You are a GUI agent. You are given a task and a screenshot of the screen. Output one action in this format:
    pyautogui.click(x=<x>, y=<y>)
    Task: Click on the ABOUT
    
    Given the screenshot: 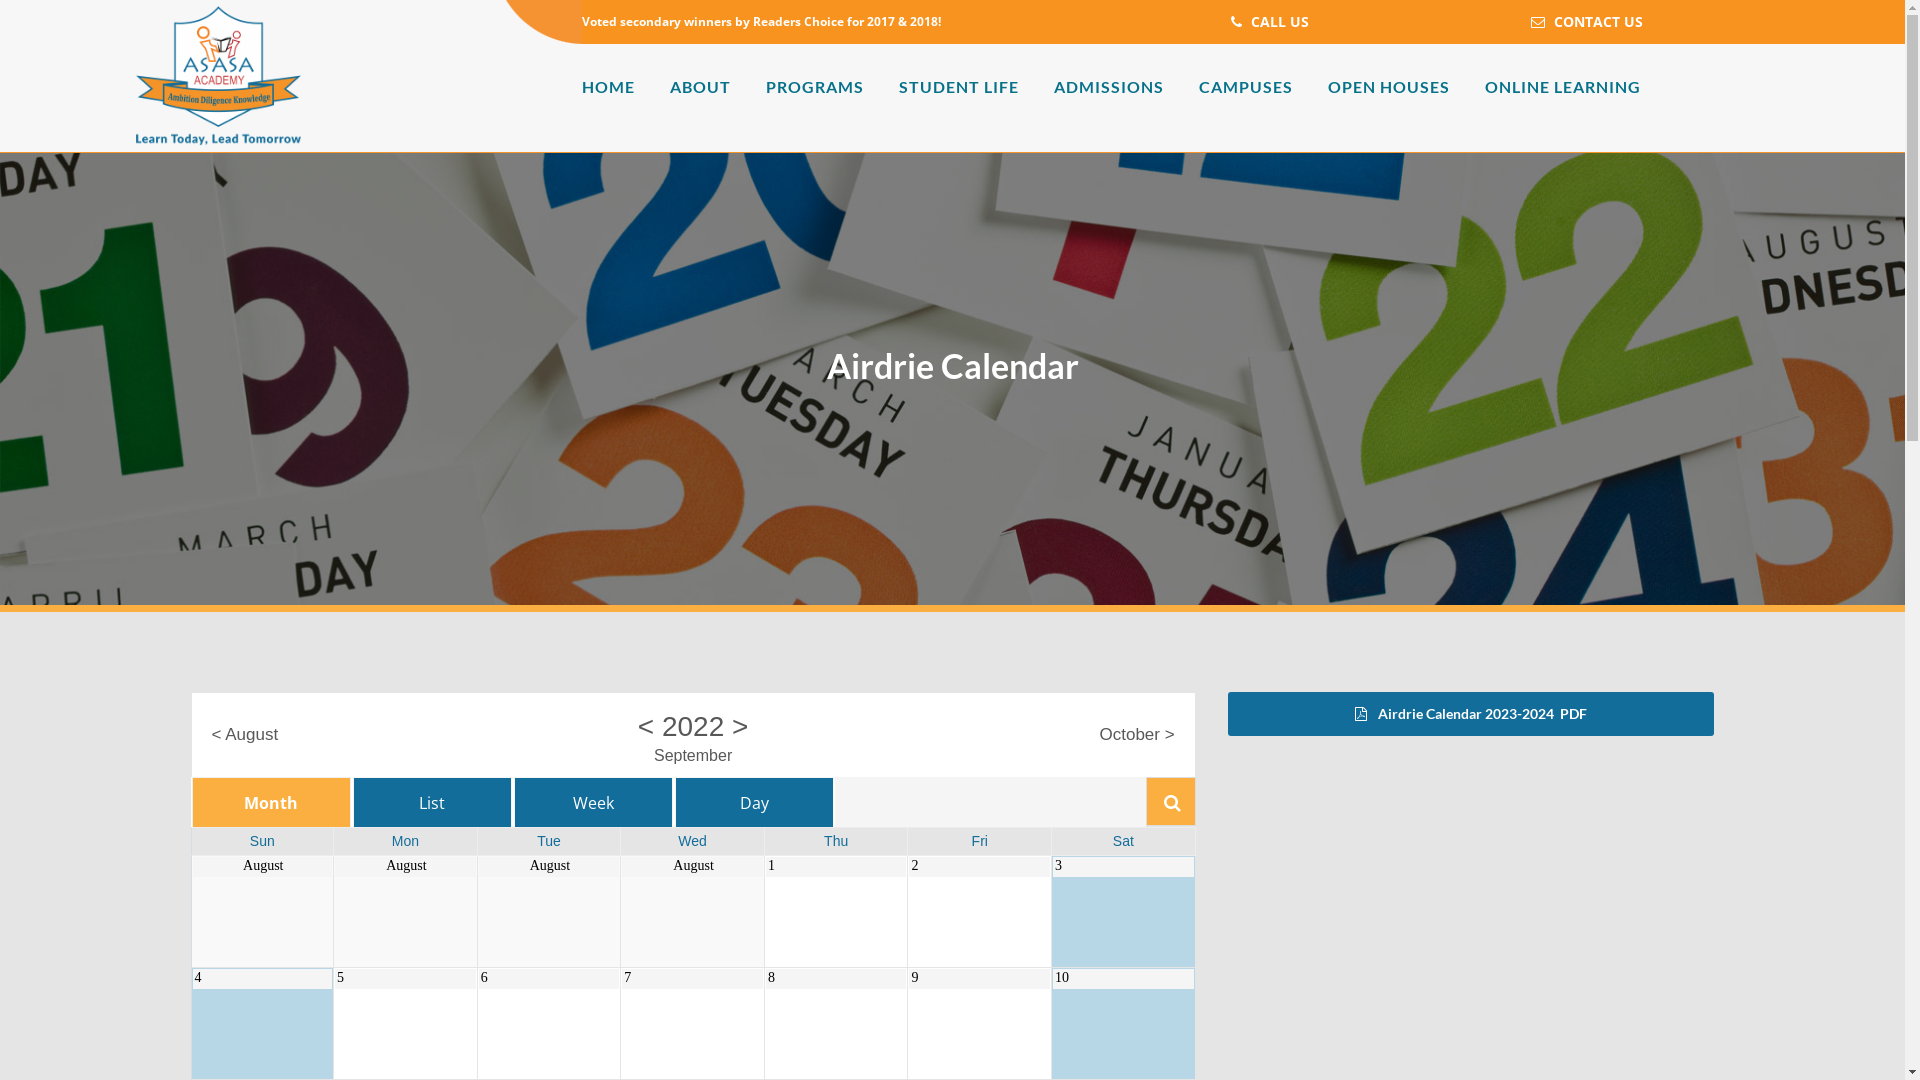 What is the action you would take?
    pyautogui.click(x=700, y=87)
    